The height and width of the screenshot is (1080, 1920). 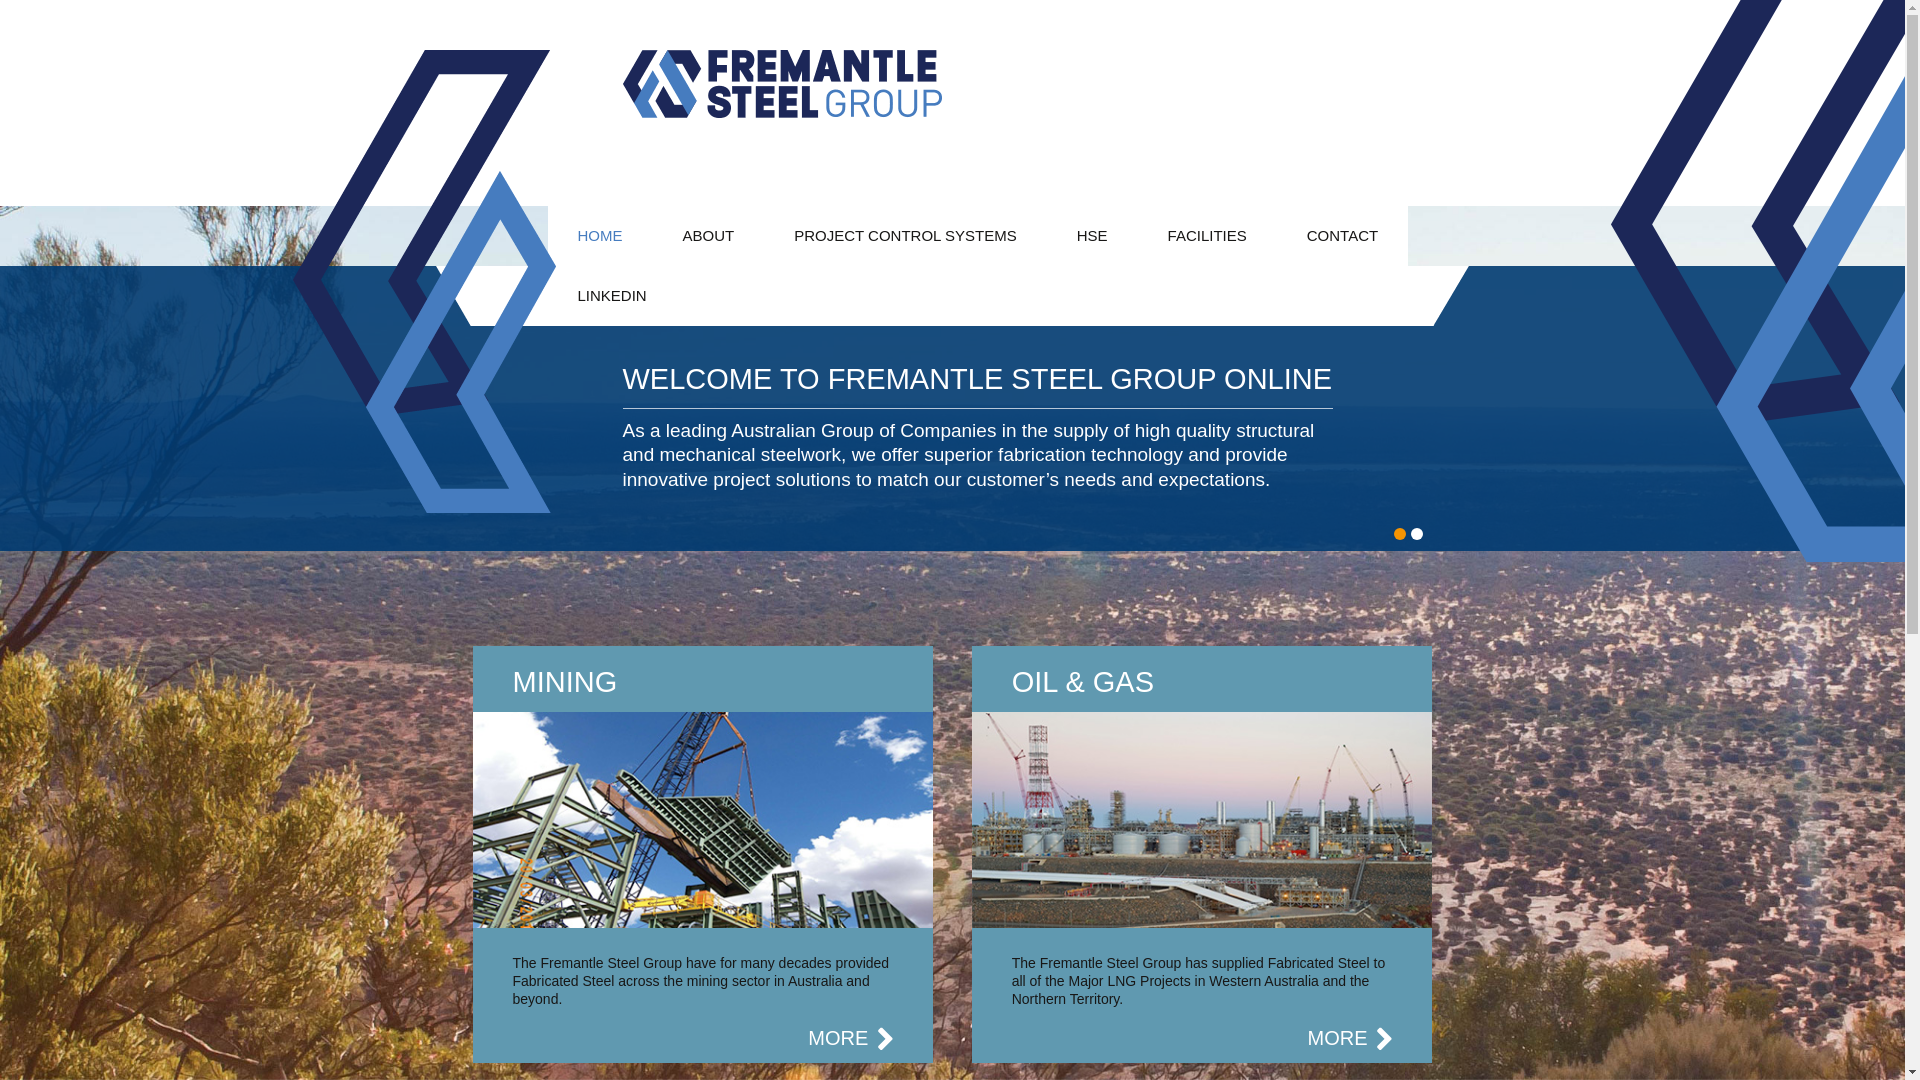 I want to click on HSE, so click(x=1092, y=236).